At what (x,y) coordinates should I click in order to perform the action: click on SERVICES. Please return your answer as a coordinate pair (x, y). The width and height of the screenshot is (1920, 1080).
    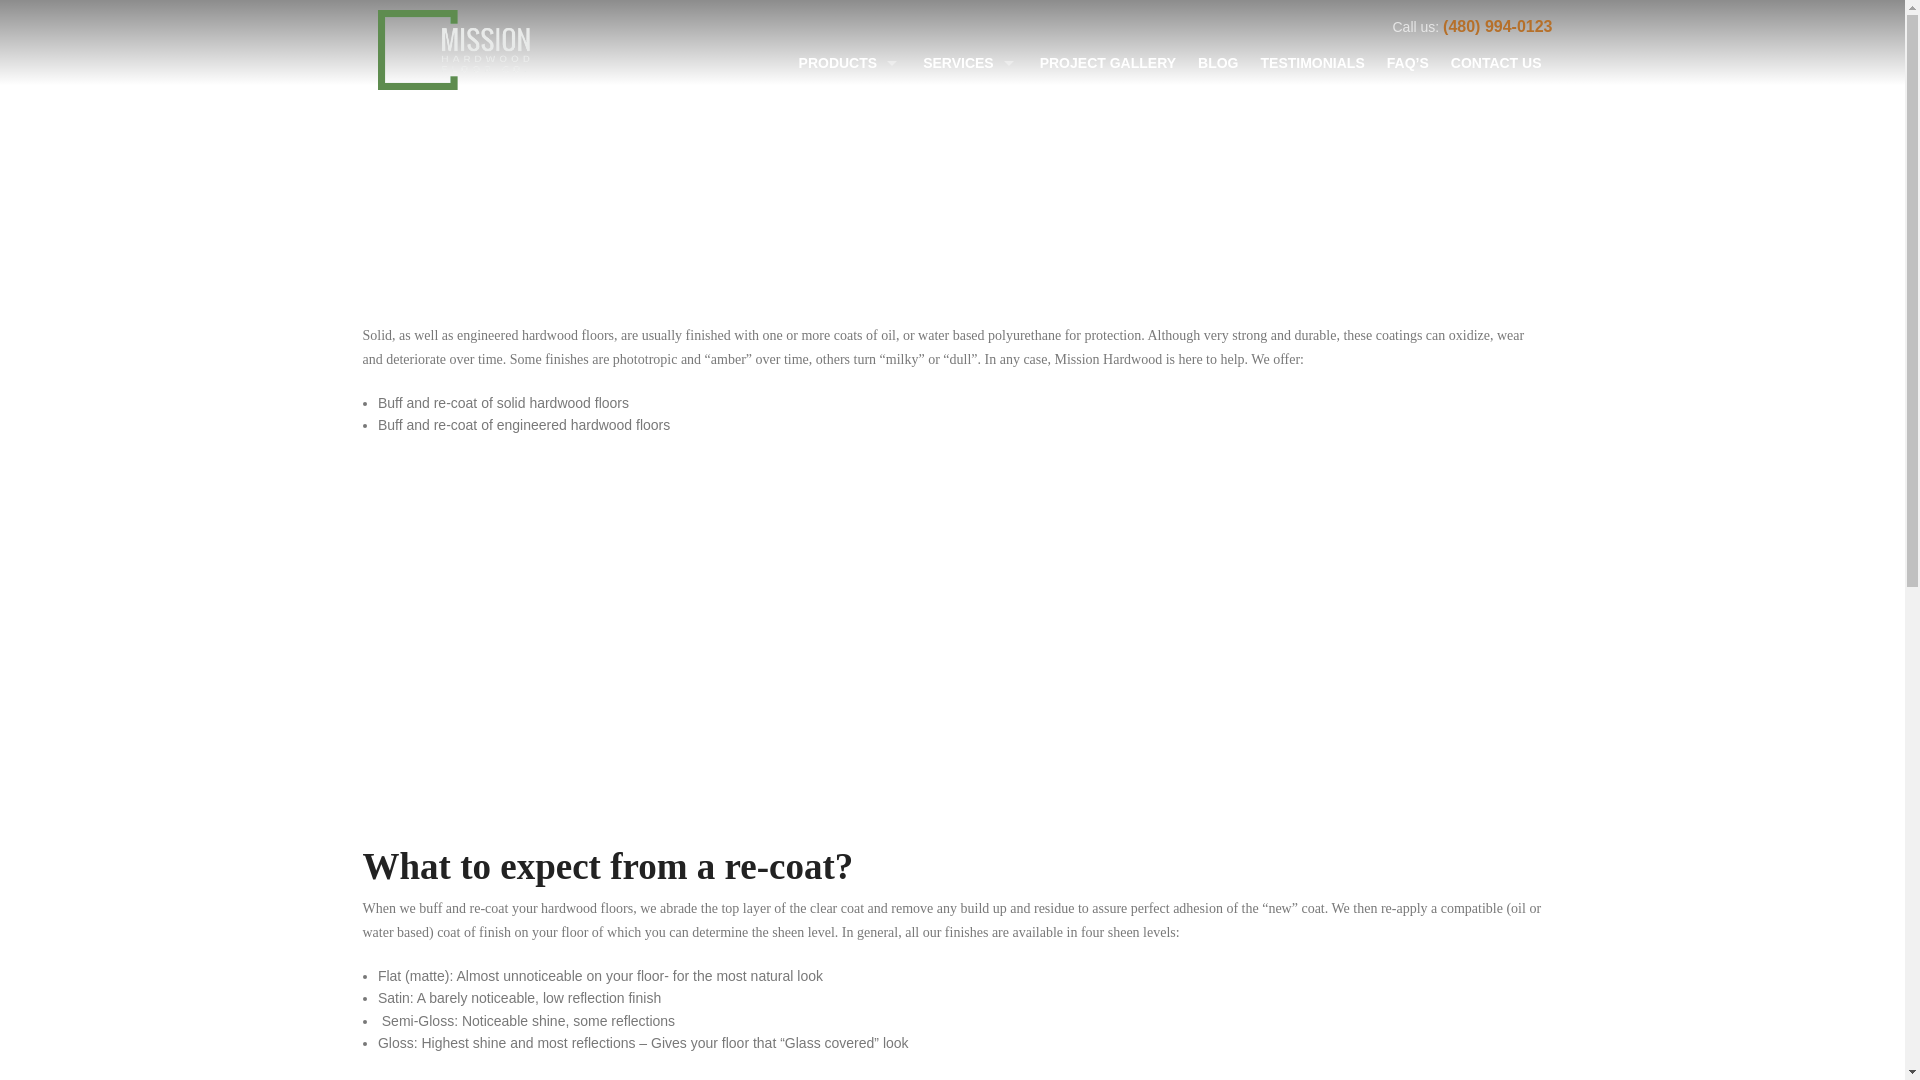
    Looking at the image, I should click on (970, 68).